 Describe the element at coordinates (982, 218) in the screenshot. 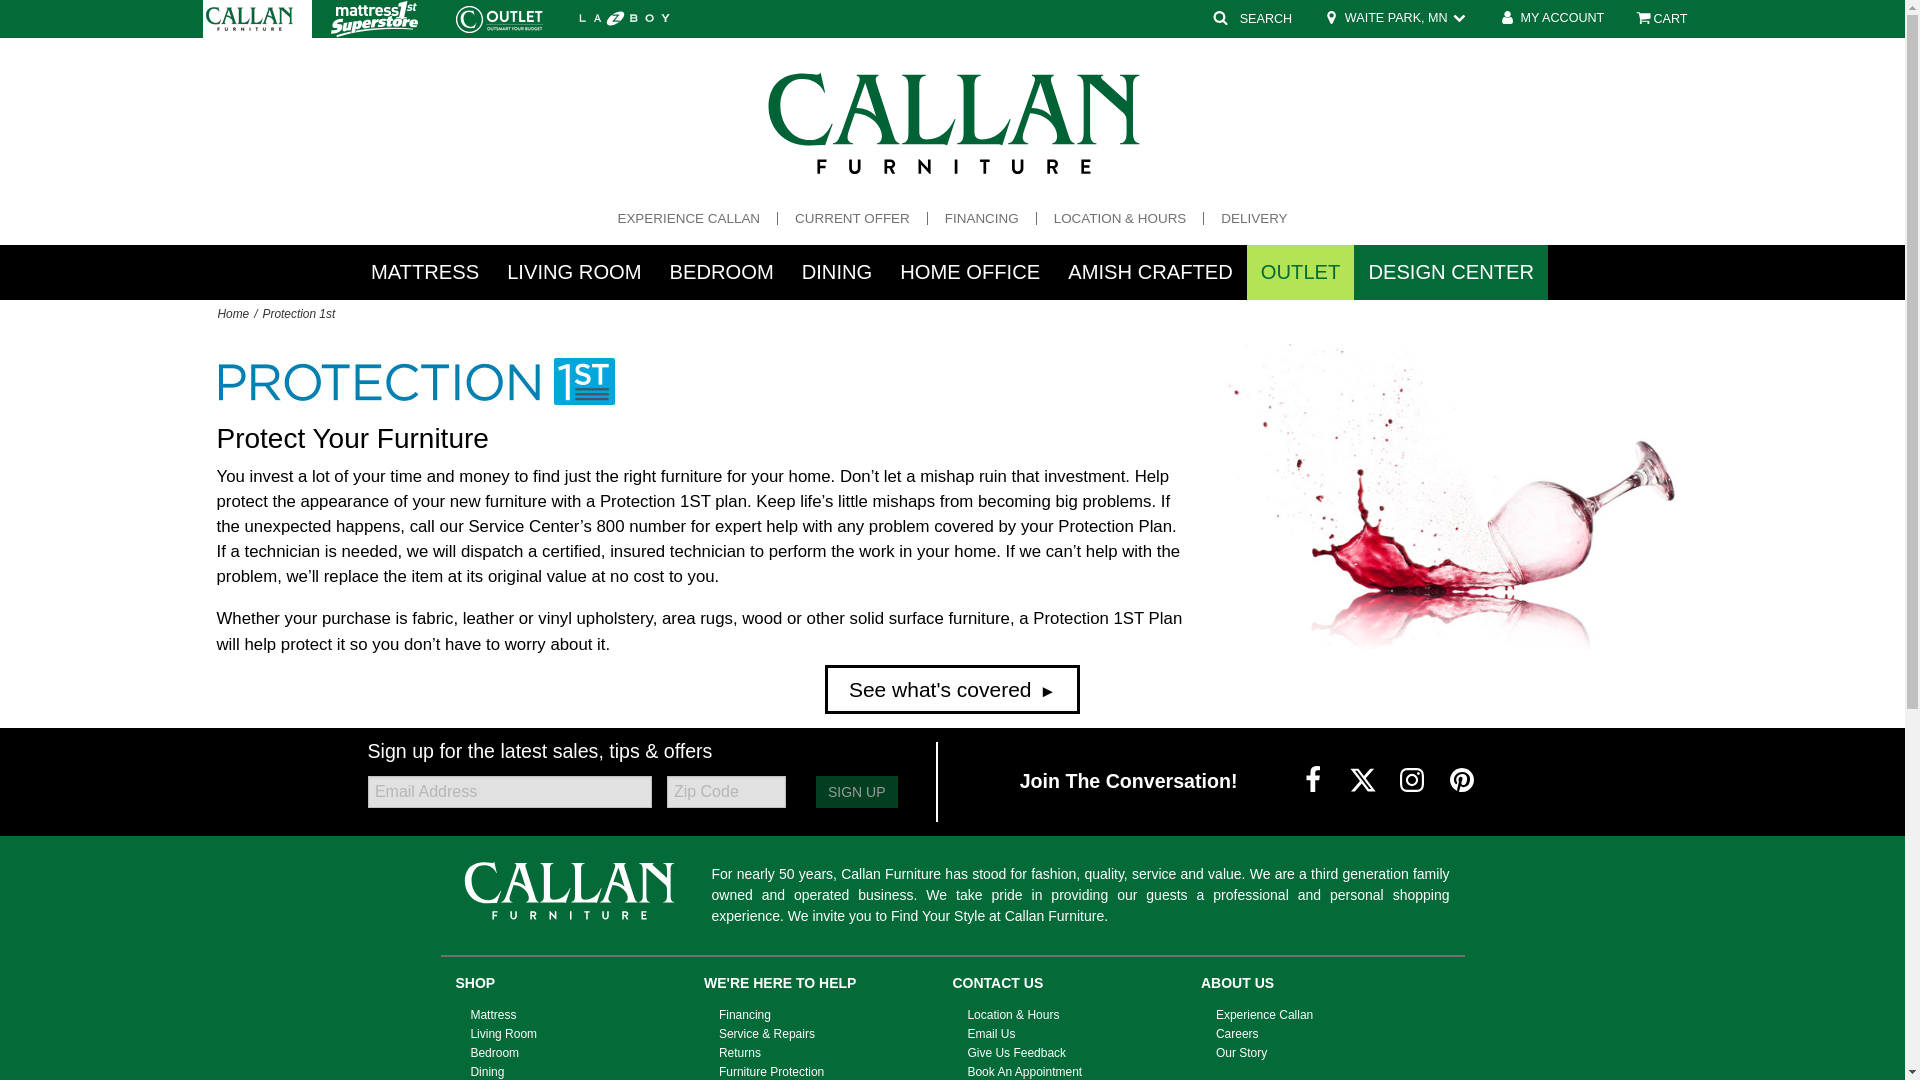

I see `FINANCING` at that location.